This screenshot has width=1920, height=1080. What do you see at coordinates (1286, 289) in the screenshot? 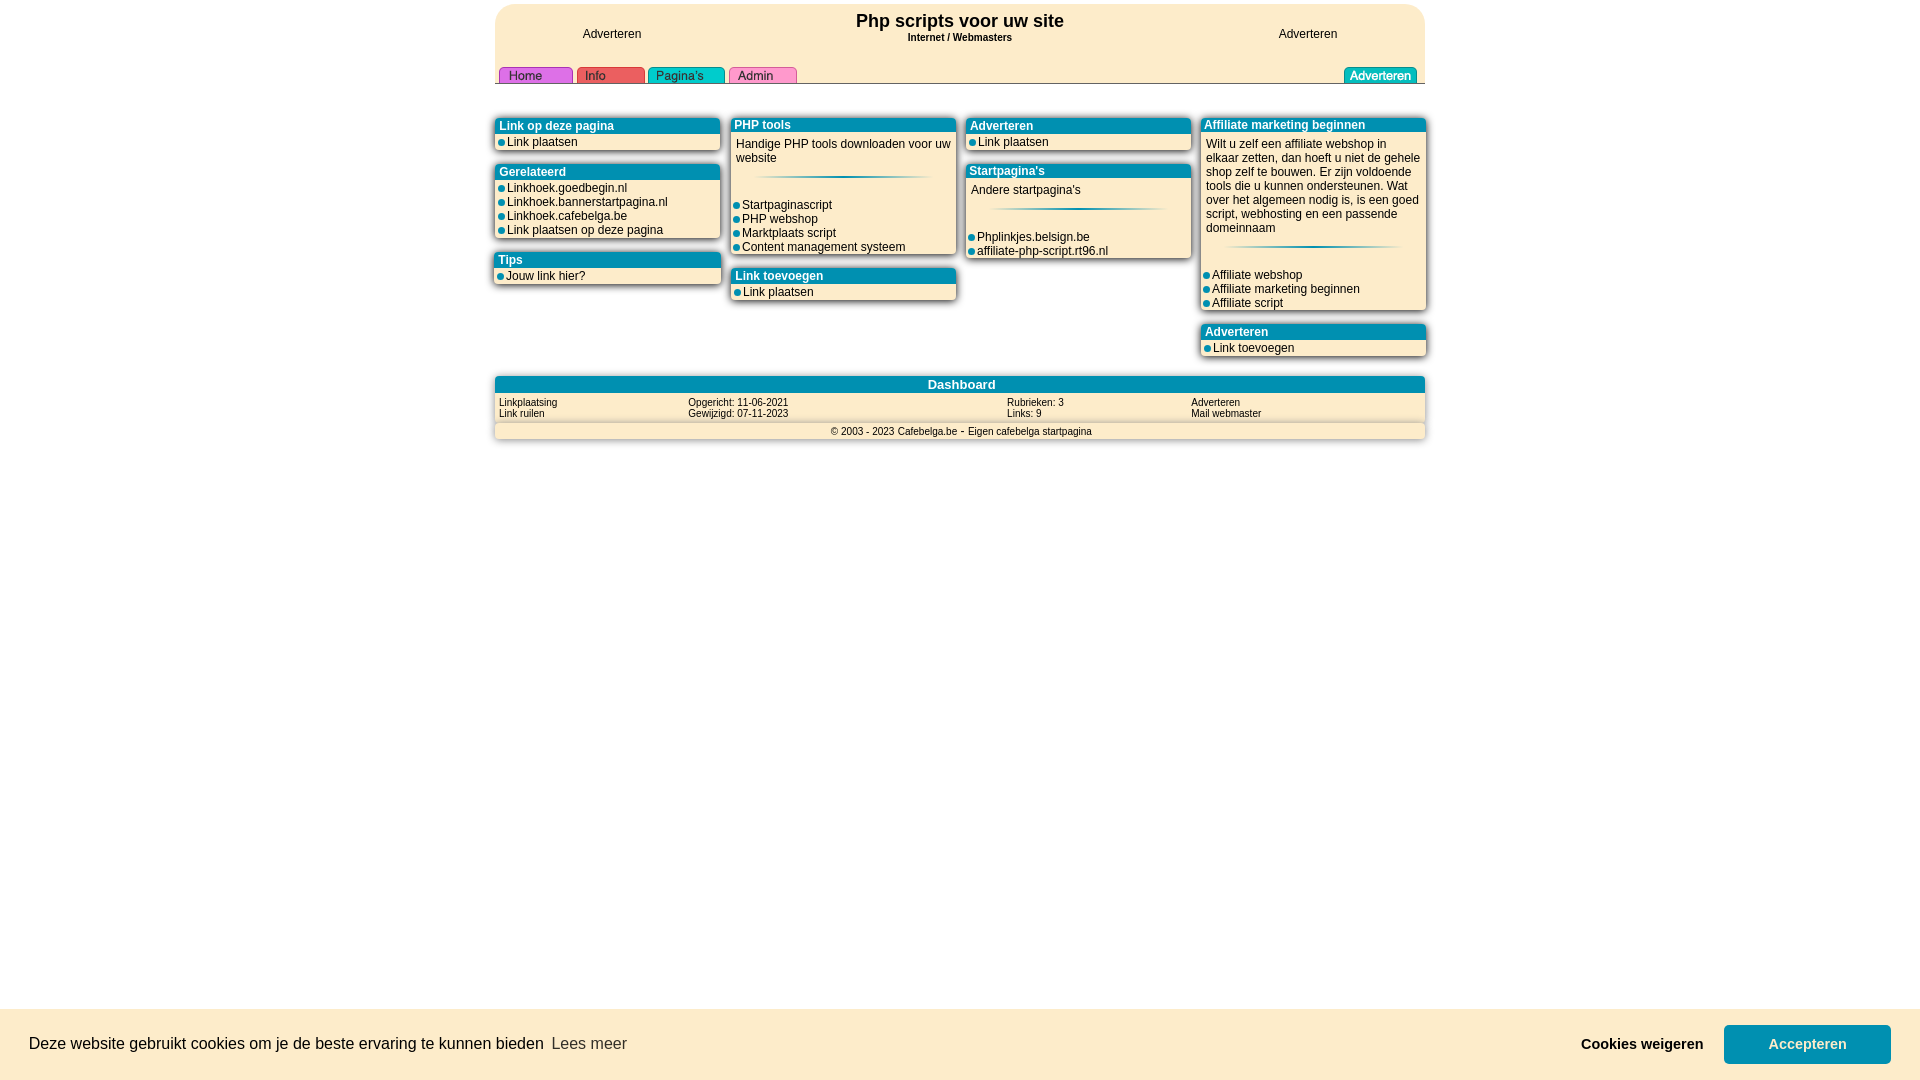
I see `Affiliate marketing beginnen` at bounding box center [1286, 289].